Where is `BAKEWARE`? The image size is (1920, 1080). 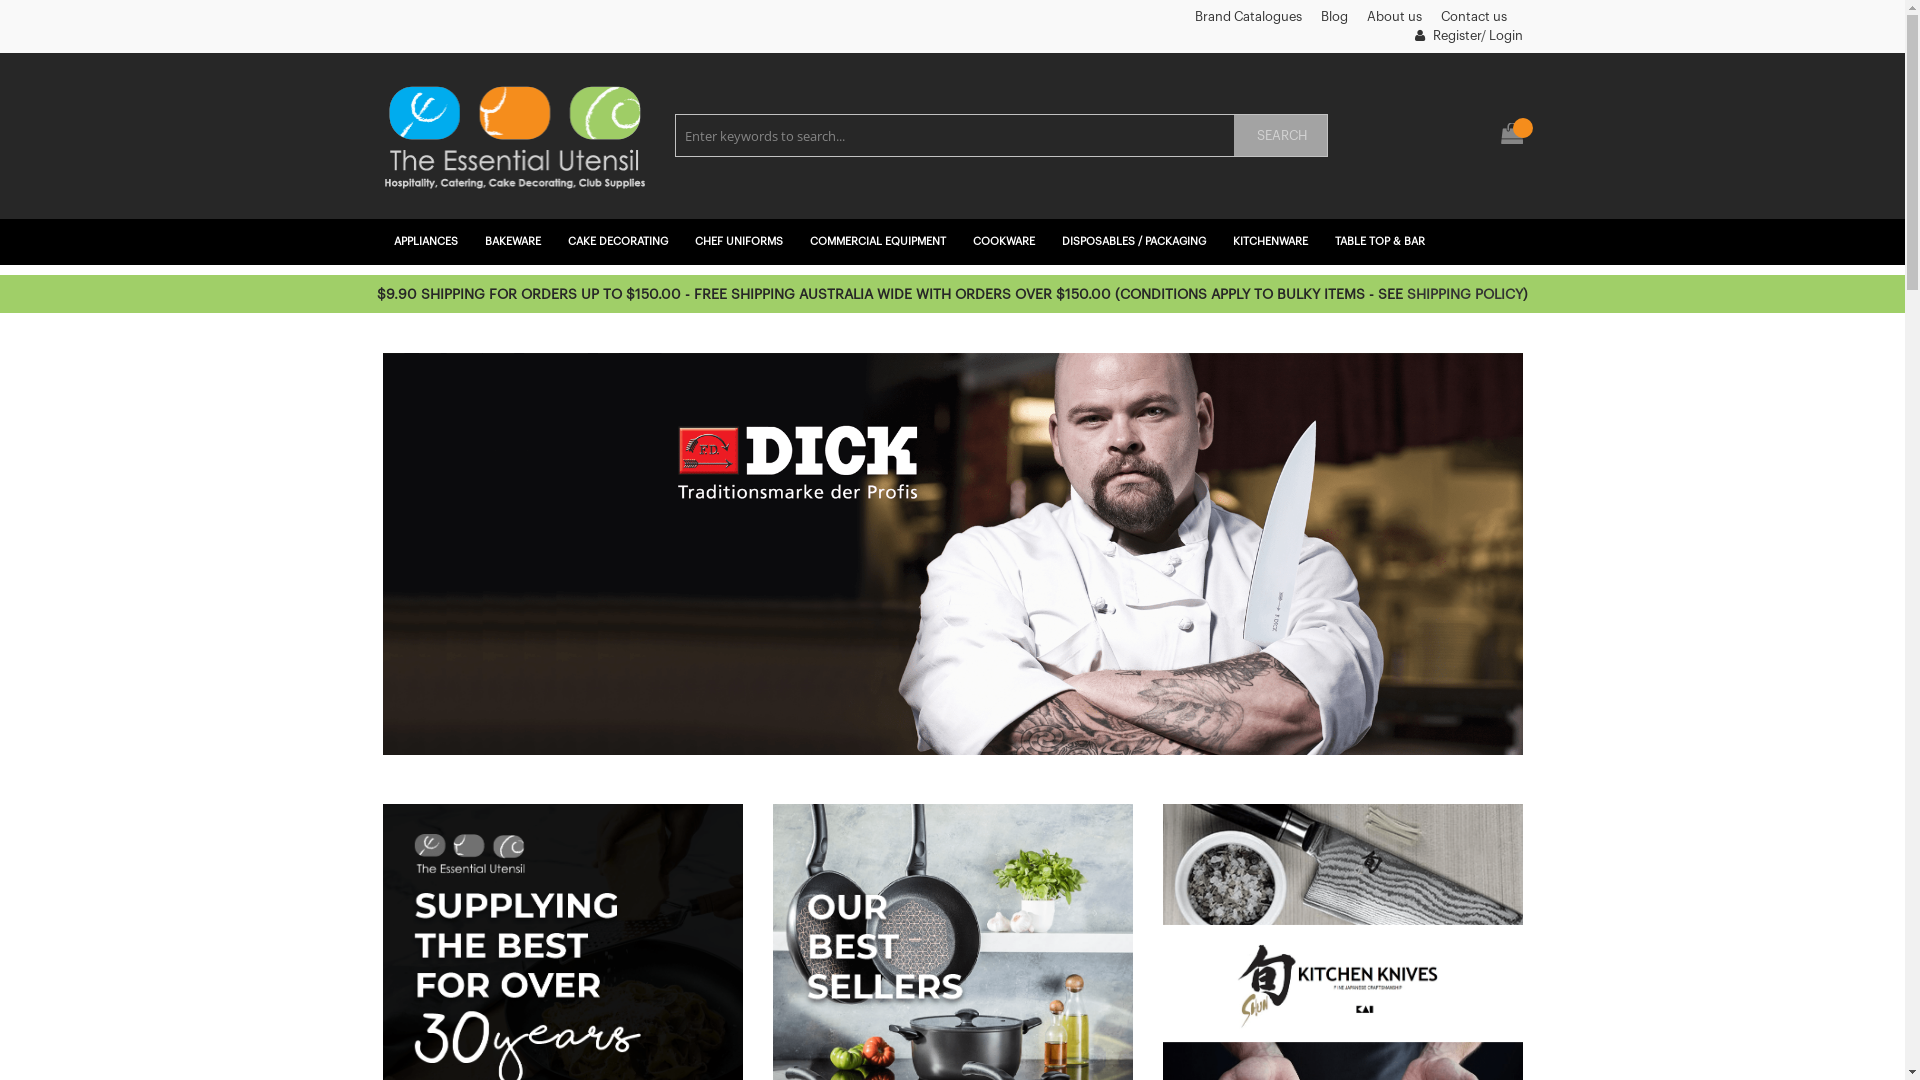 BAKEWARE is located at coordinates (516, 242).